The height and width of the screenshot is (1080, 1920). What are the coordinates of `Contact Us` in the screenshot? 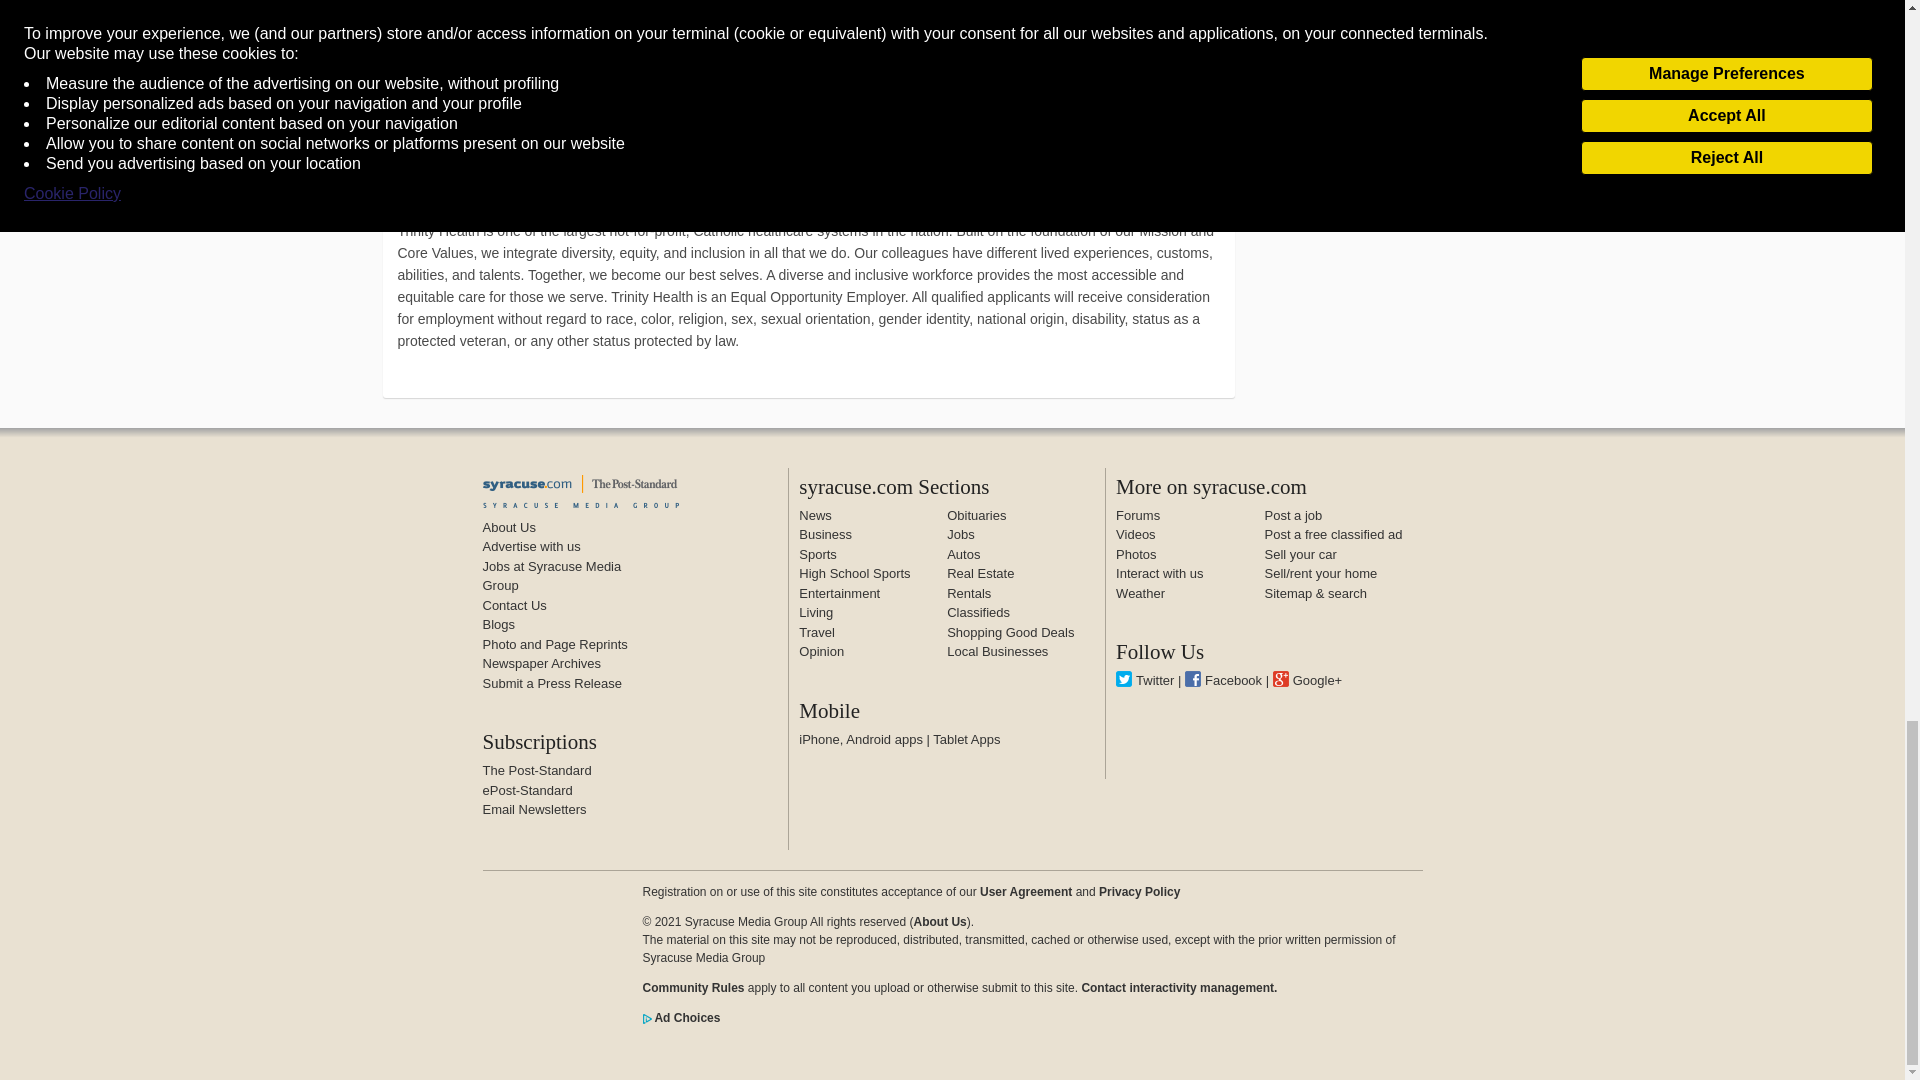 It's located at (513, 606).